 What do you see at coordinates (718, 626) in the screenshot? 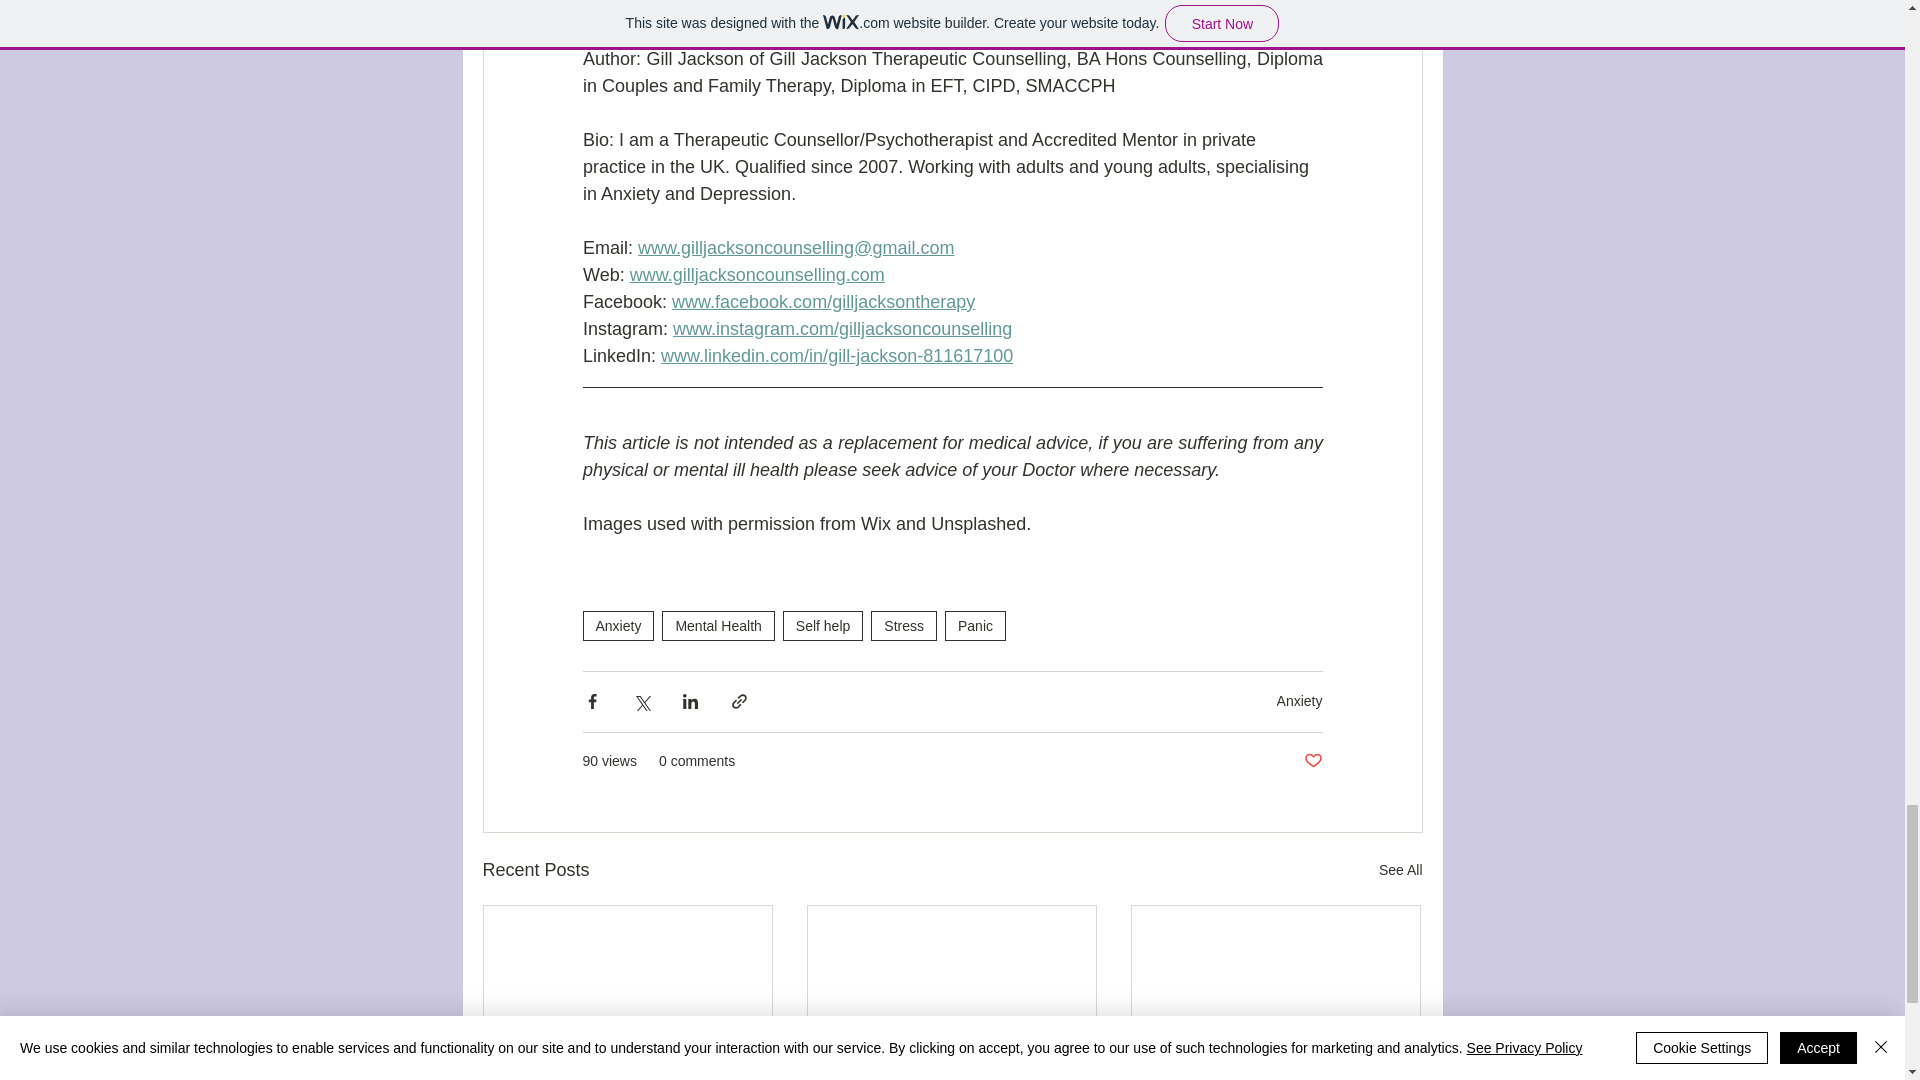
I see `Mental Health` at bounding box center [718, 626].